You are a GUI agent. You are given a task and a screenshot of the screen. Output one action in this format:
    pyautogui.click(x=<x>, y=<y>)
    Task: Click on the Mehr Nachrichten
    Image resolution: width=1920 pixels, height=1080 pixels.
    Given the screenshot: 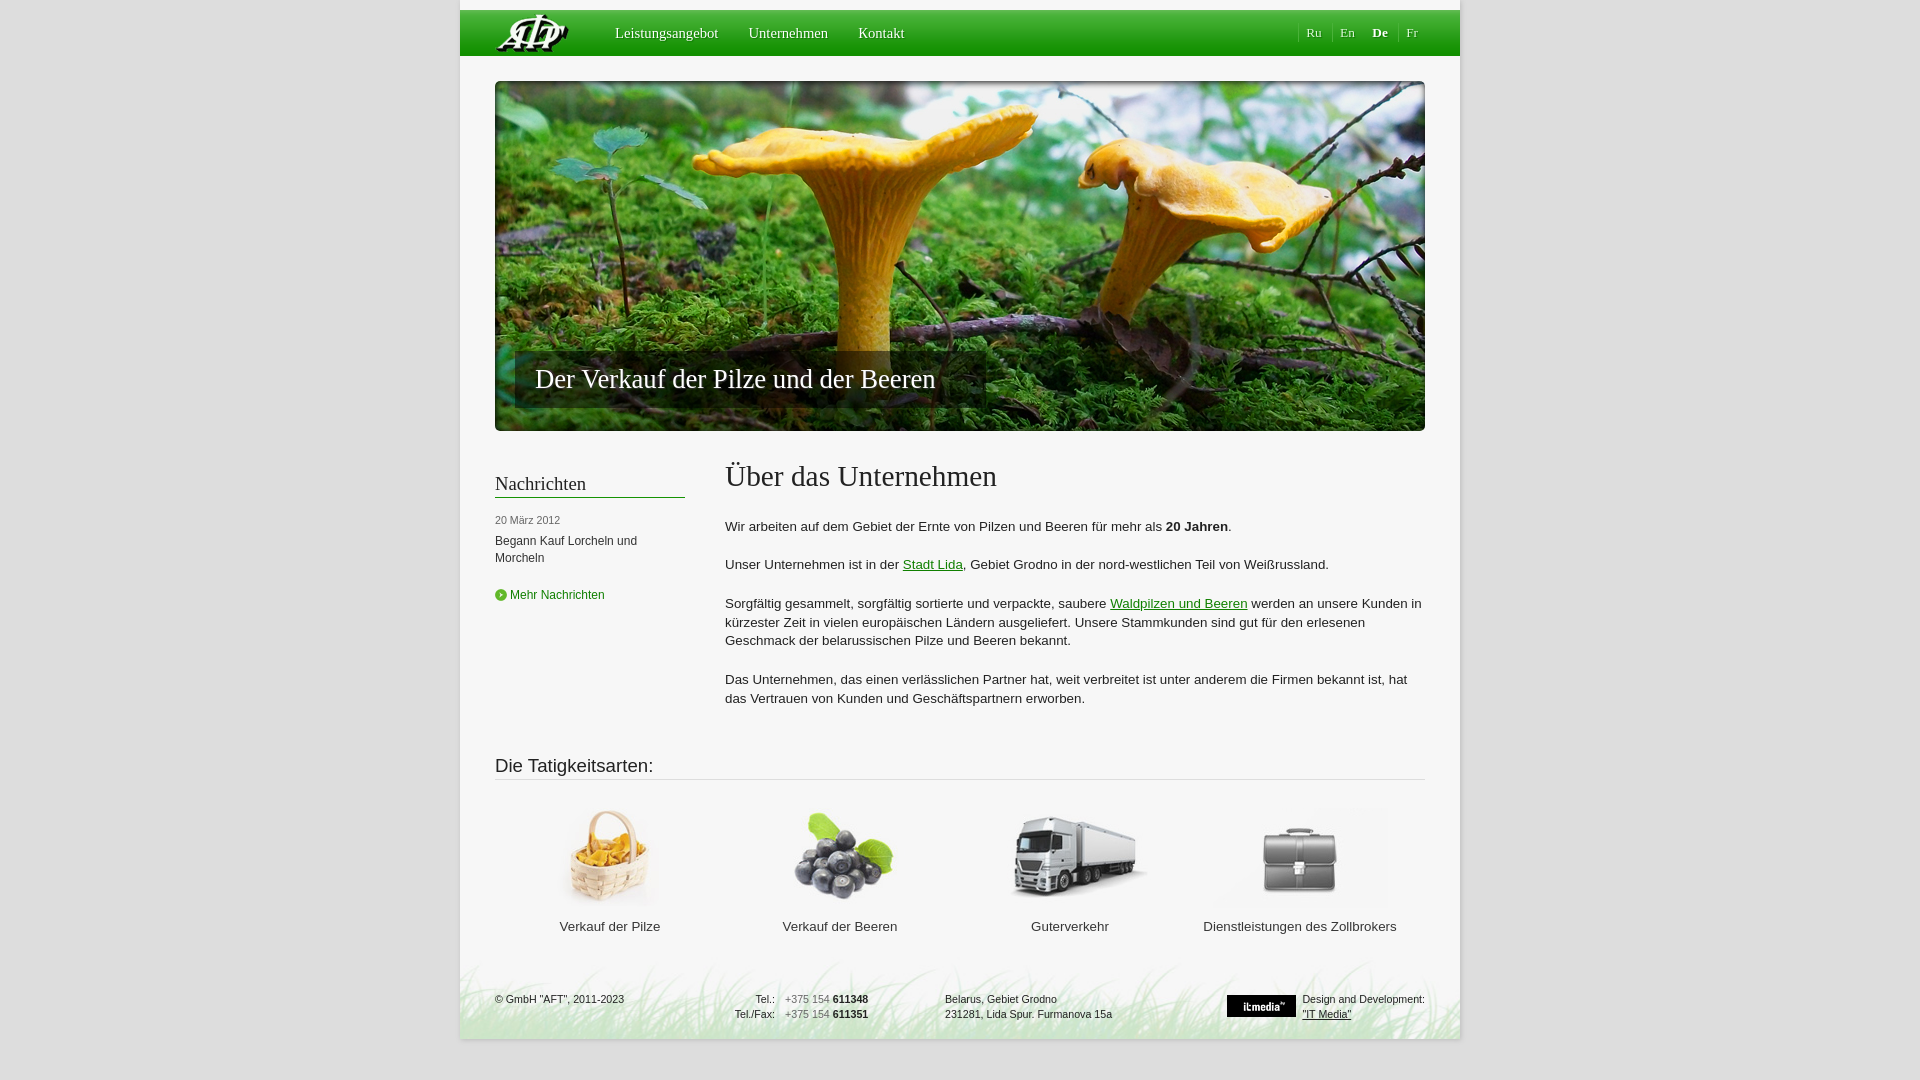 What is the action you would take?
    pyautogui.click(x=550, y=595)
    